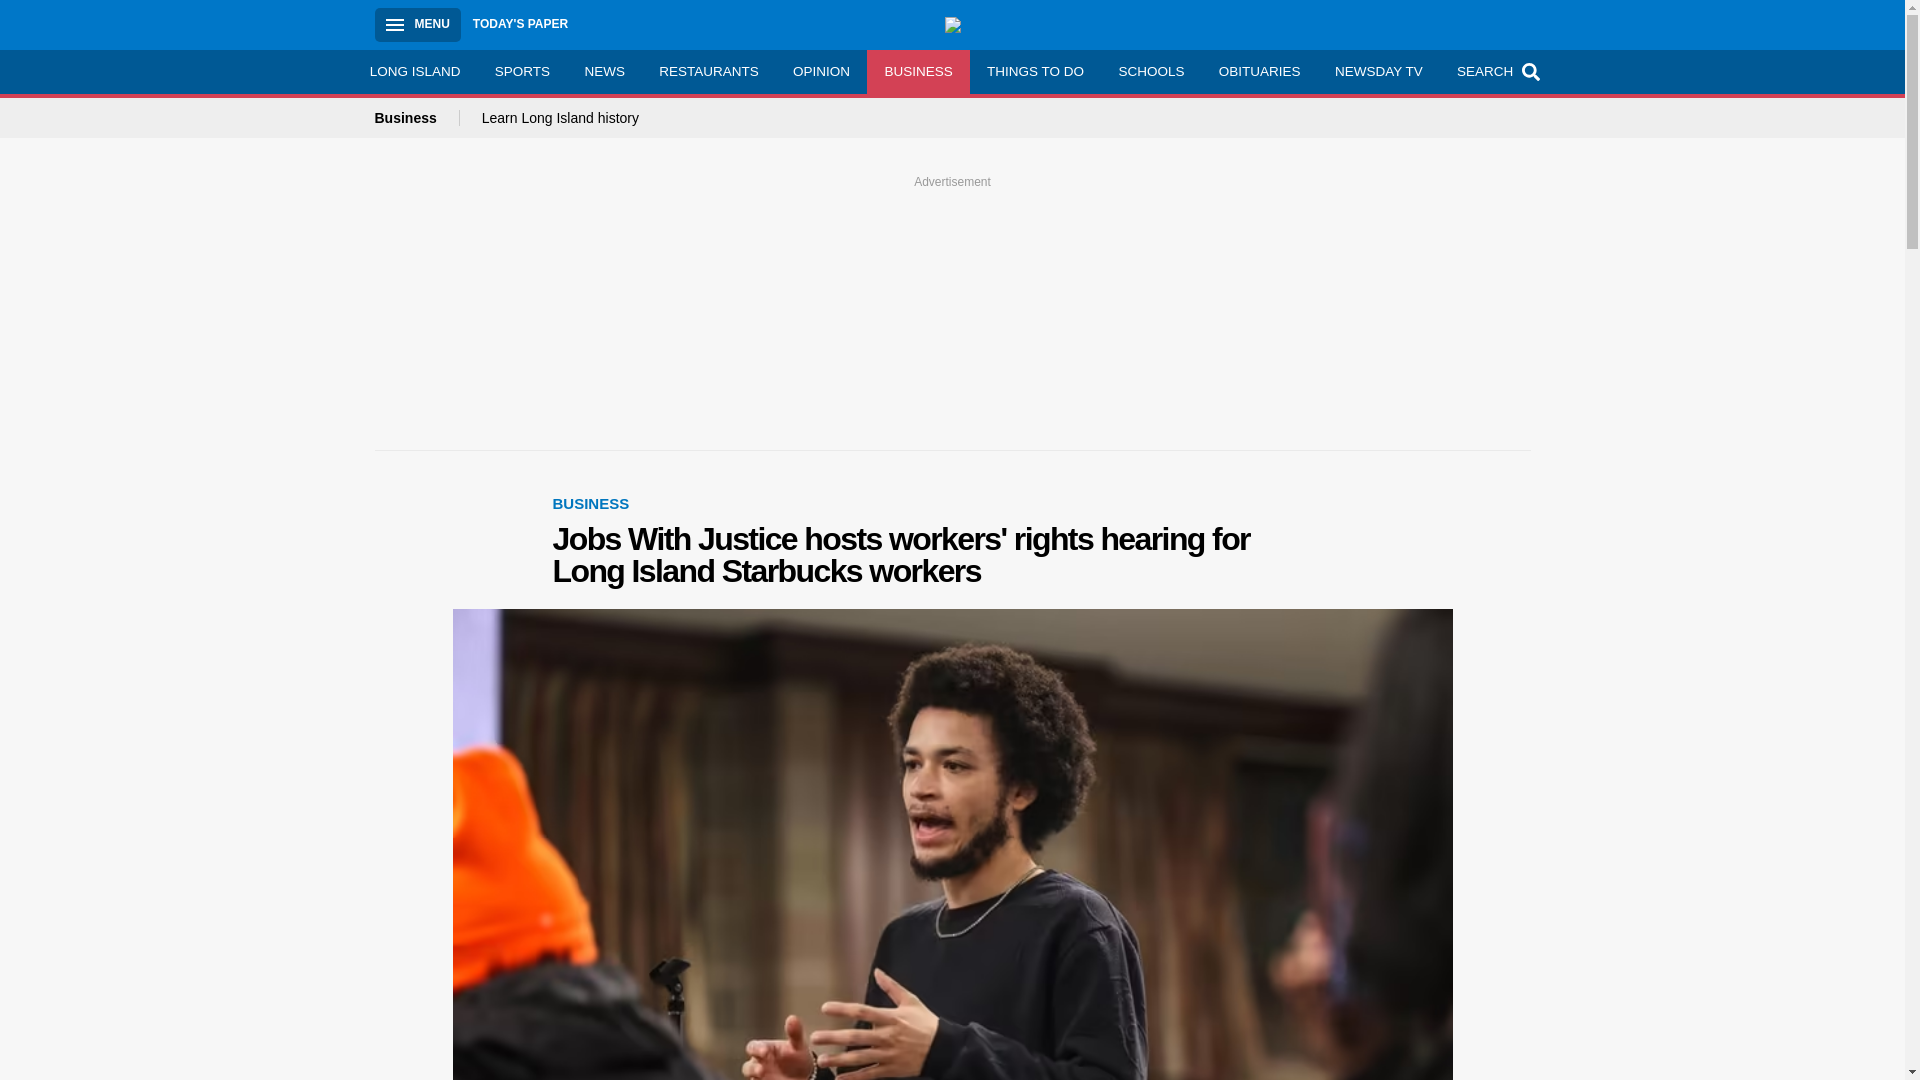 This screenshot has width=1920, height=1080. What do you see at coordinates (520, 24) in the screenshot?
I see `TODAY'S PAPER` at bounding box center [520, 24].